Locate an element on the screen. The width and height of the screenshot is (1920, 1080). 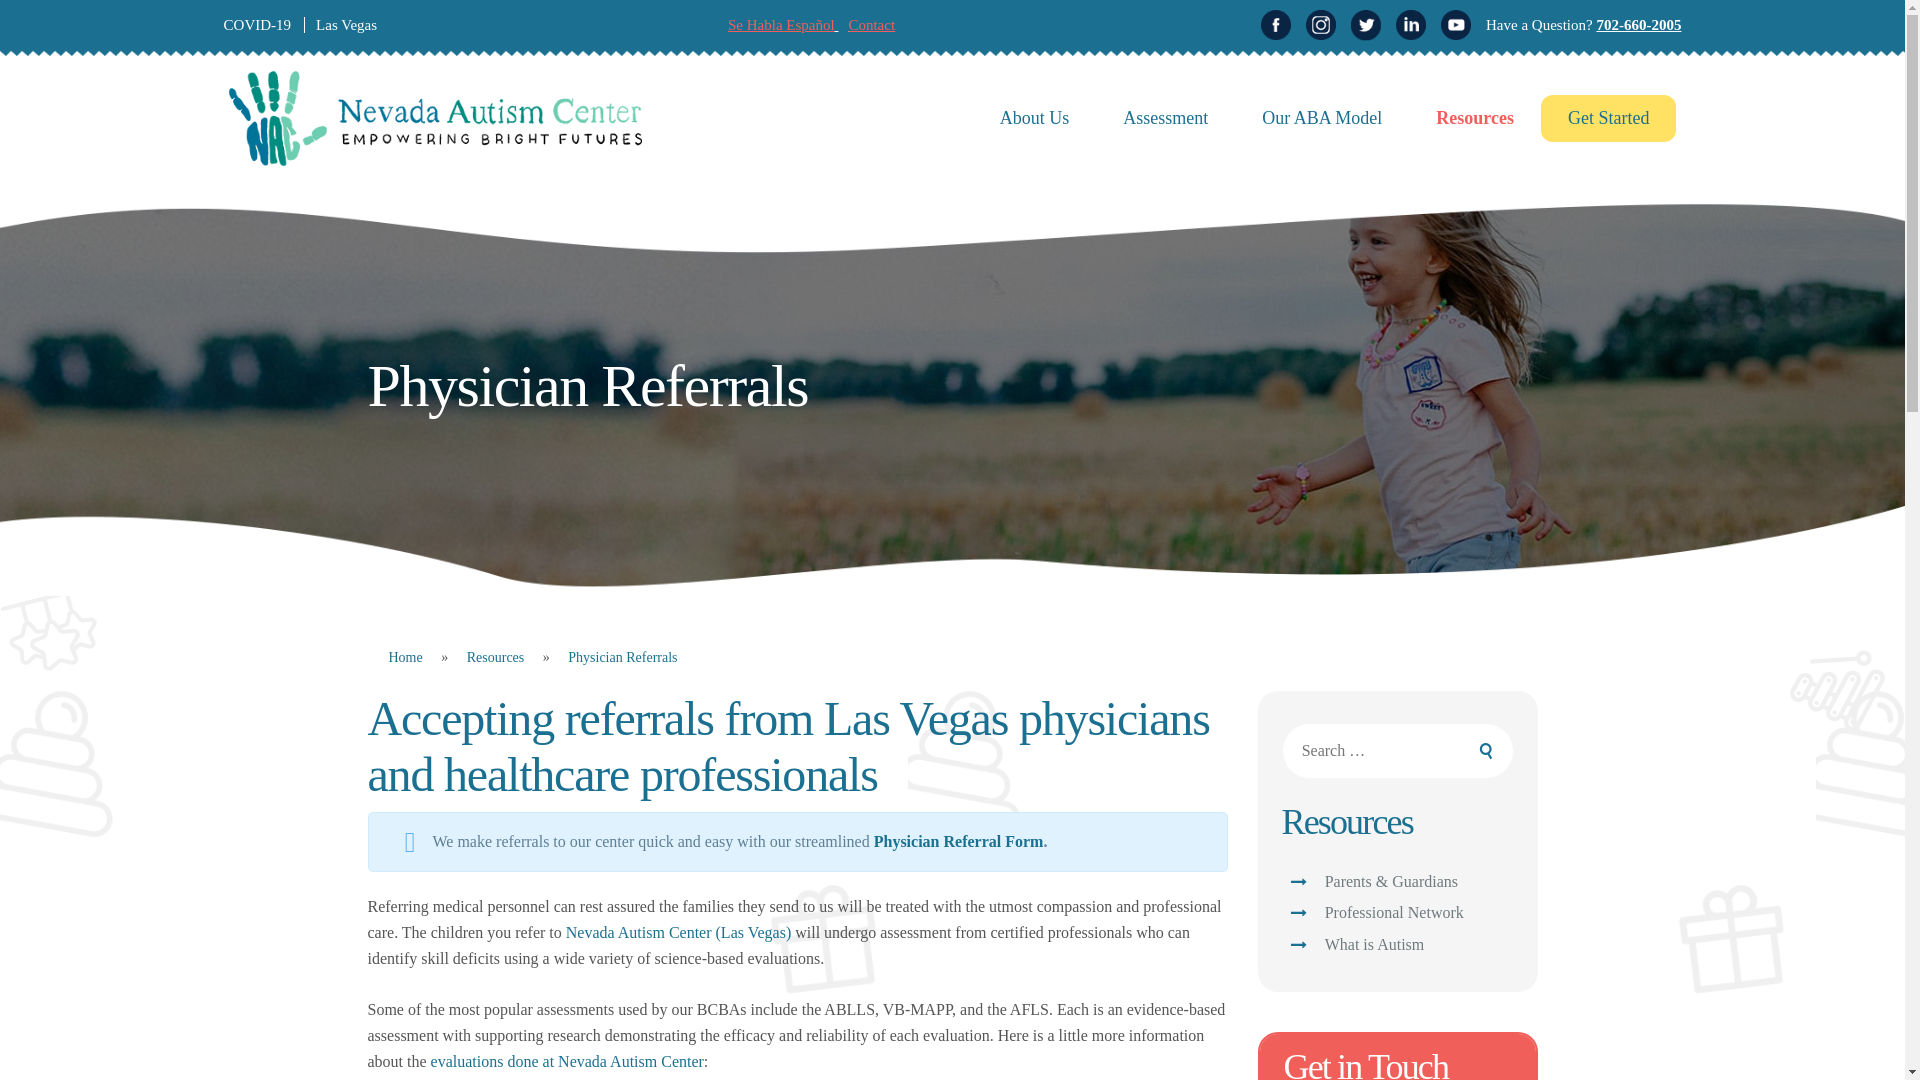
Las Vegas is located at coordinates (346, 25).